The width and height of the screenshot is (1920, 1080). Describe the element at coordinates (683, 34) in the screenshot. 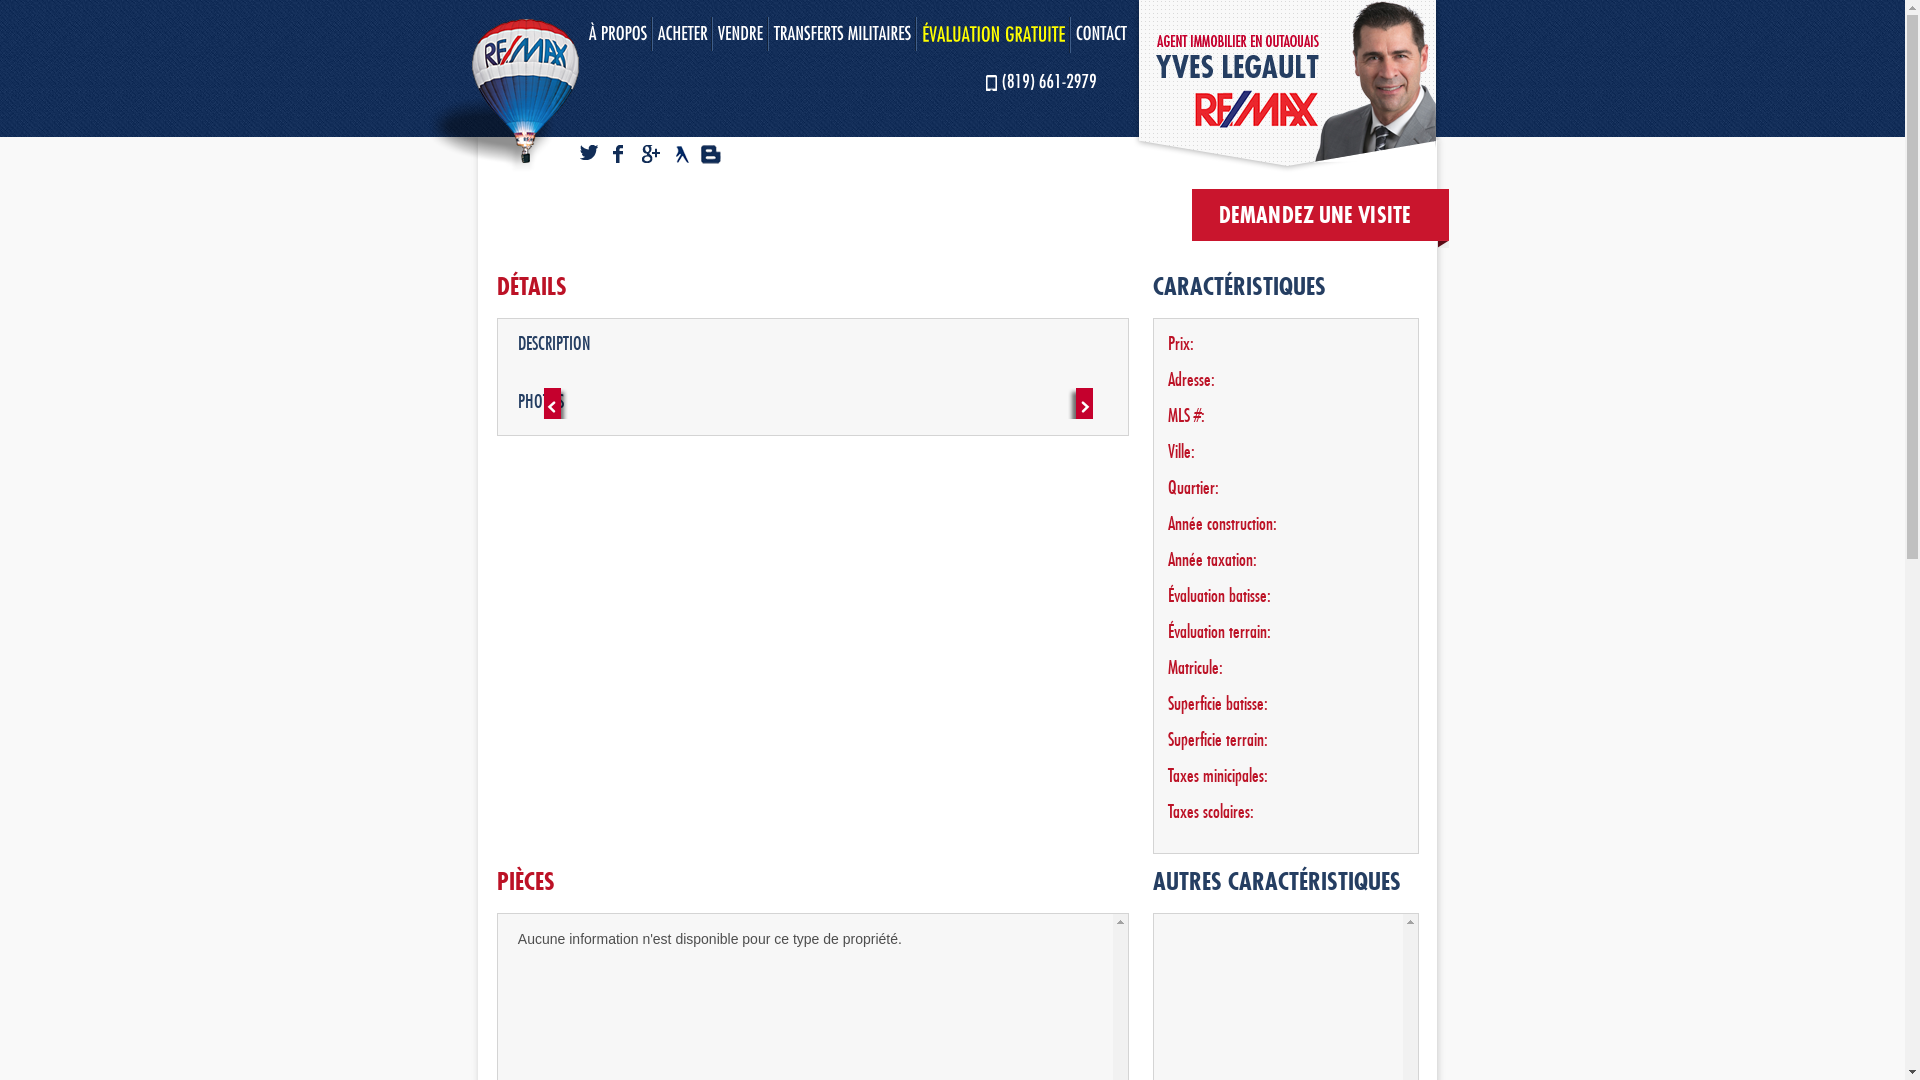

I see `Acheter une maison` at that location.